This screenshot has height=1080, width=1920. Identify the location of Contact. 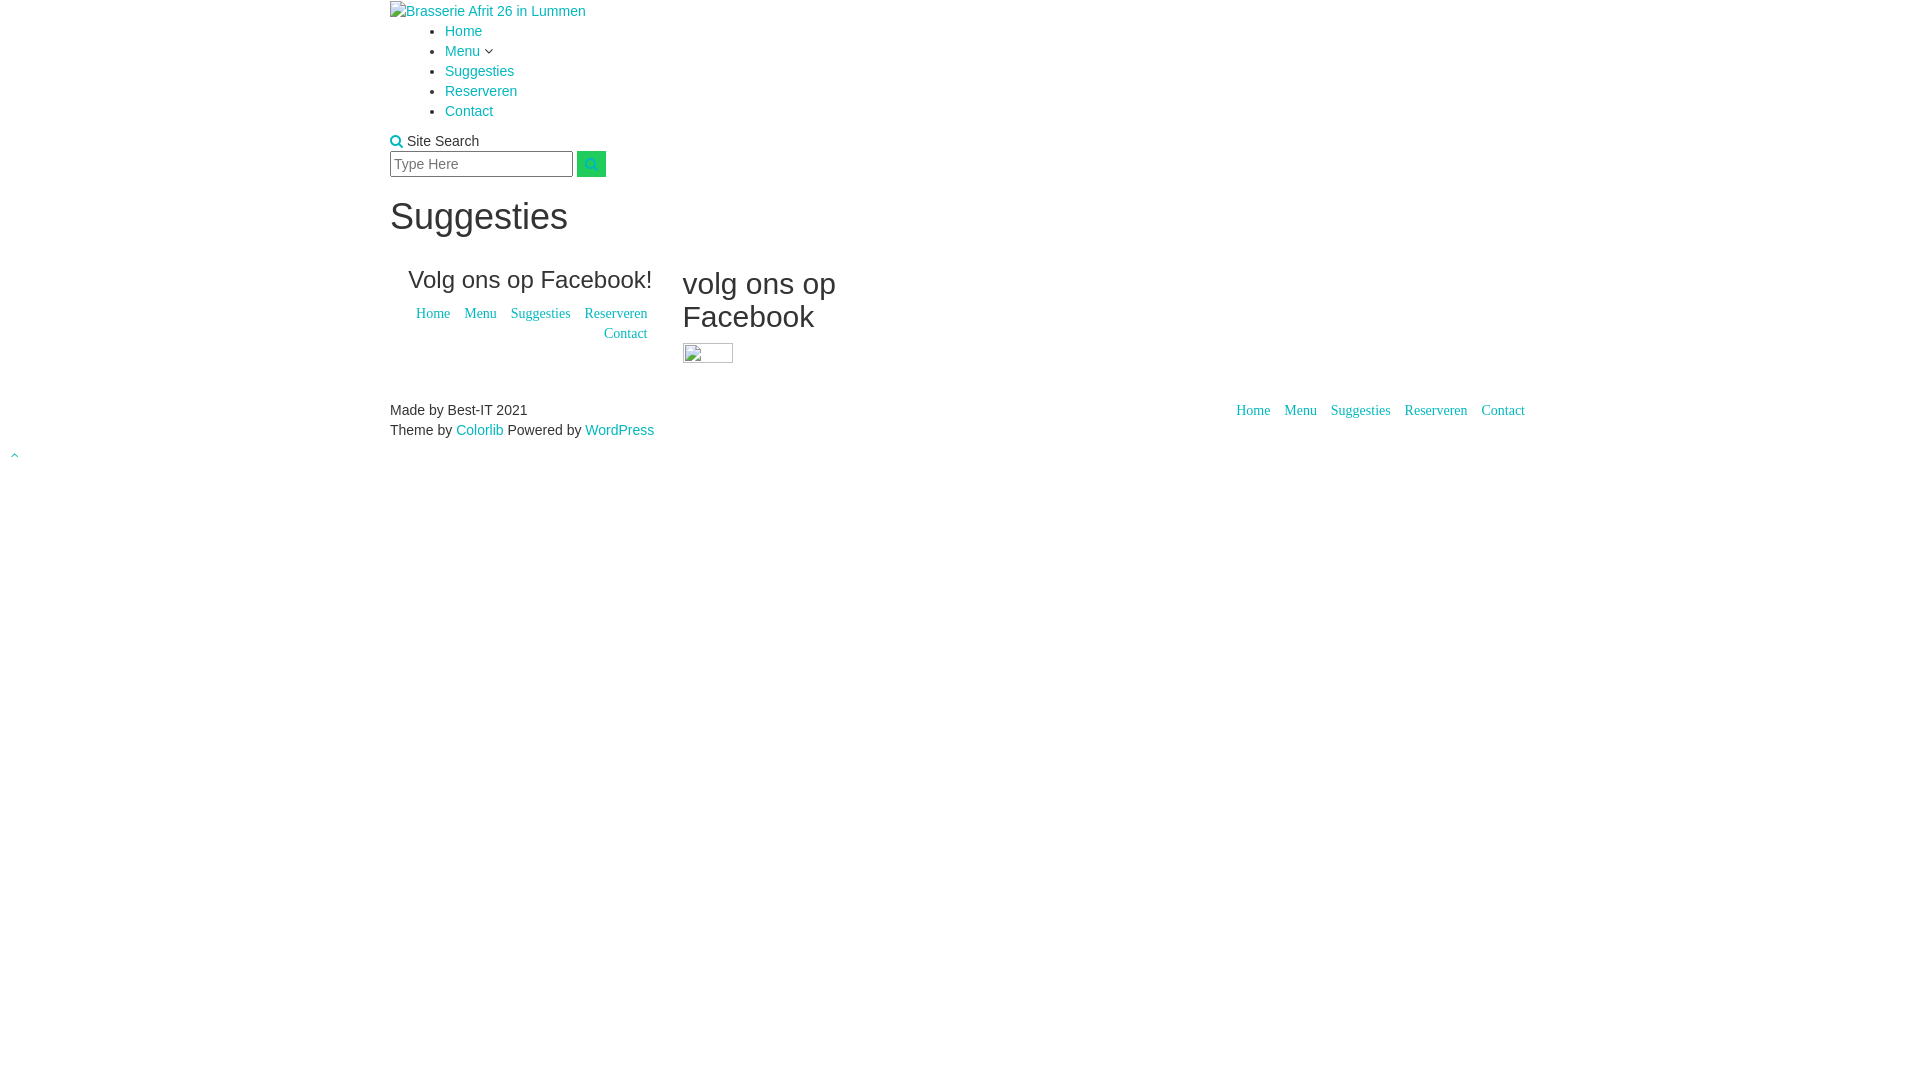
(469, 111).